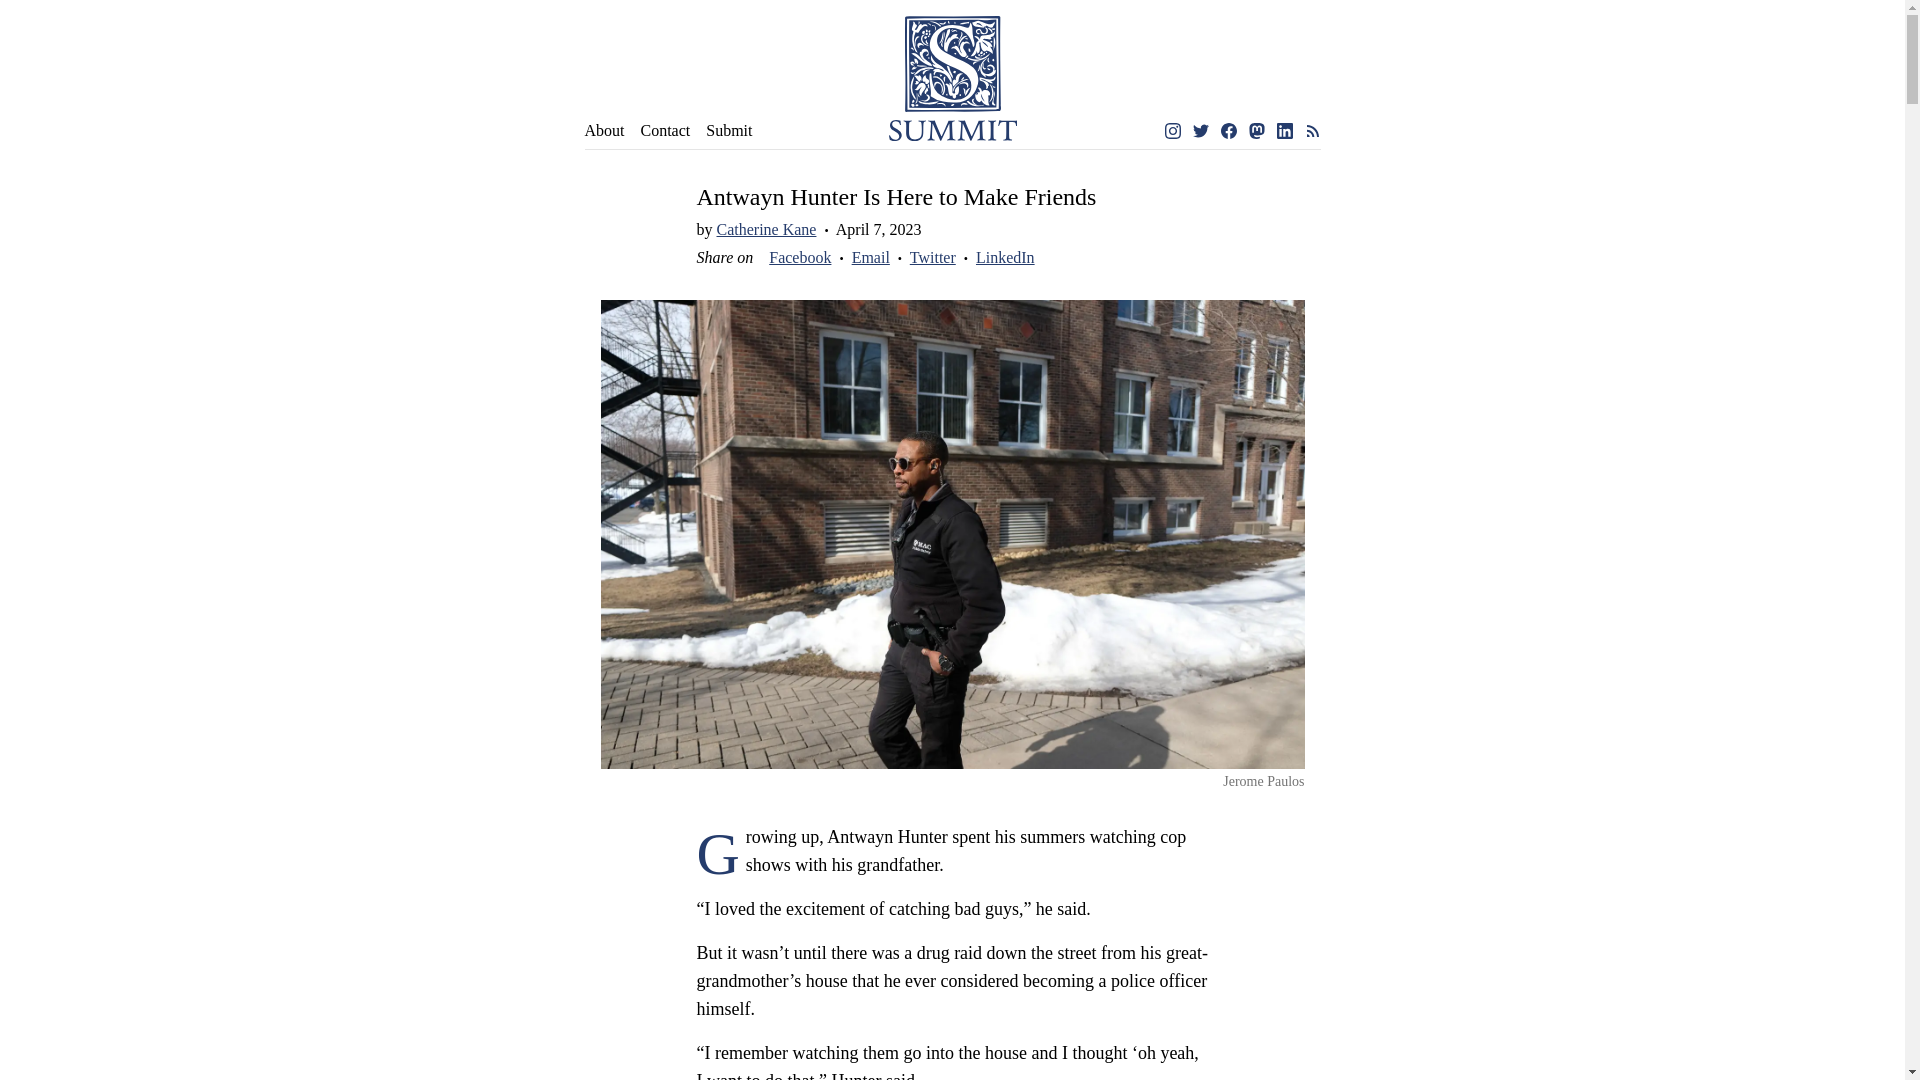 The image size is (1920, 1080). Describe the element at coordinates (1004, 257) in the screenshot. I see `LinkedIn` at that location.